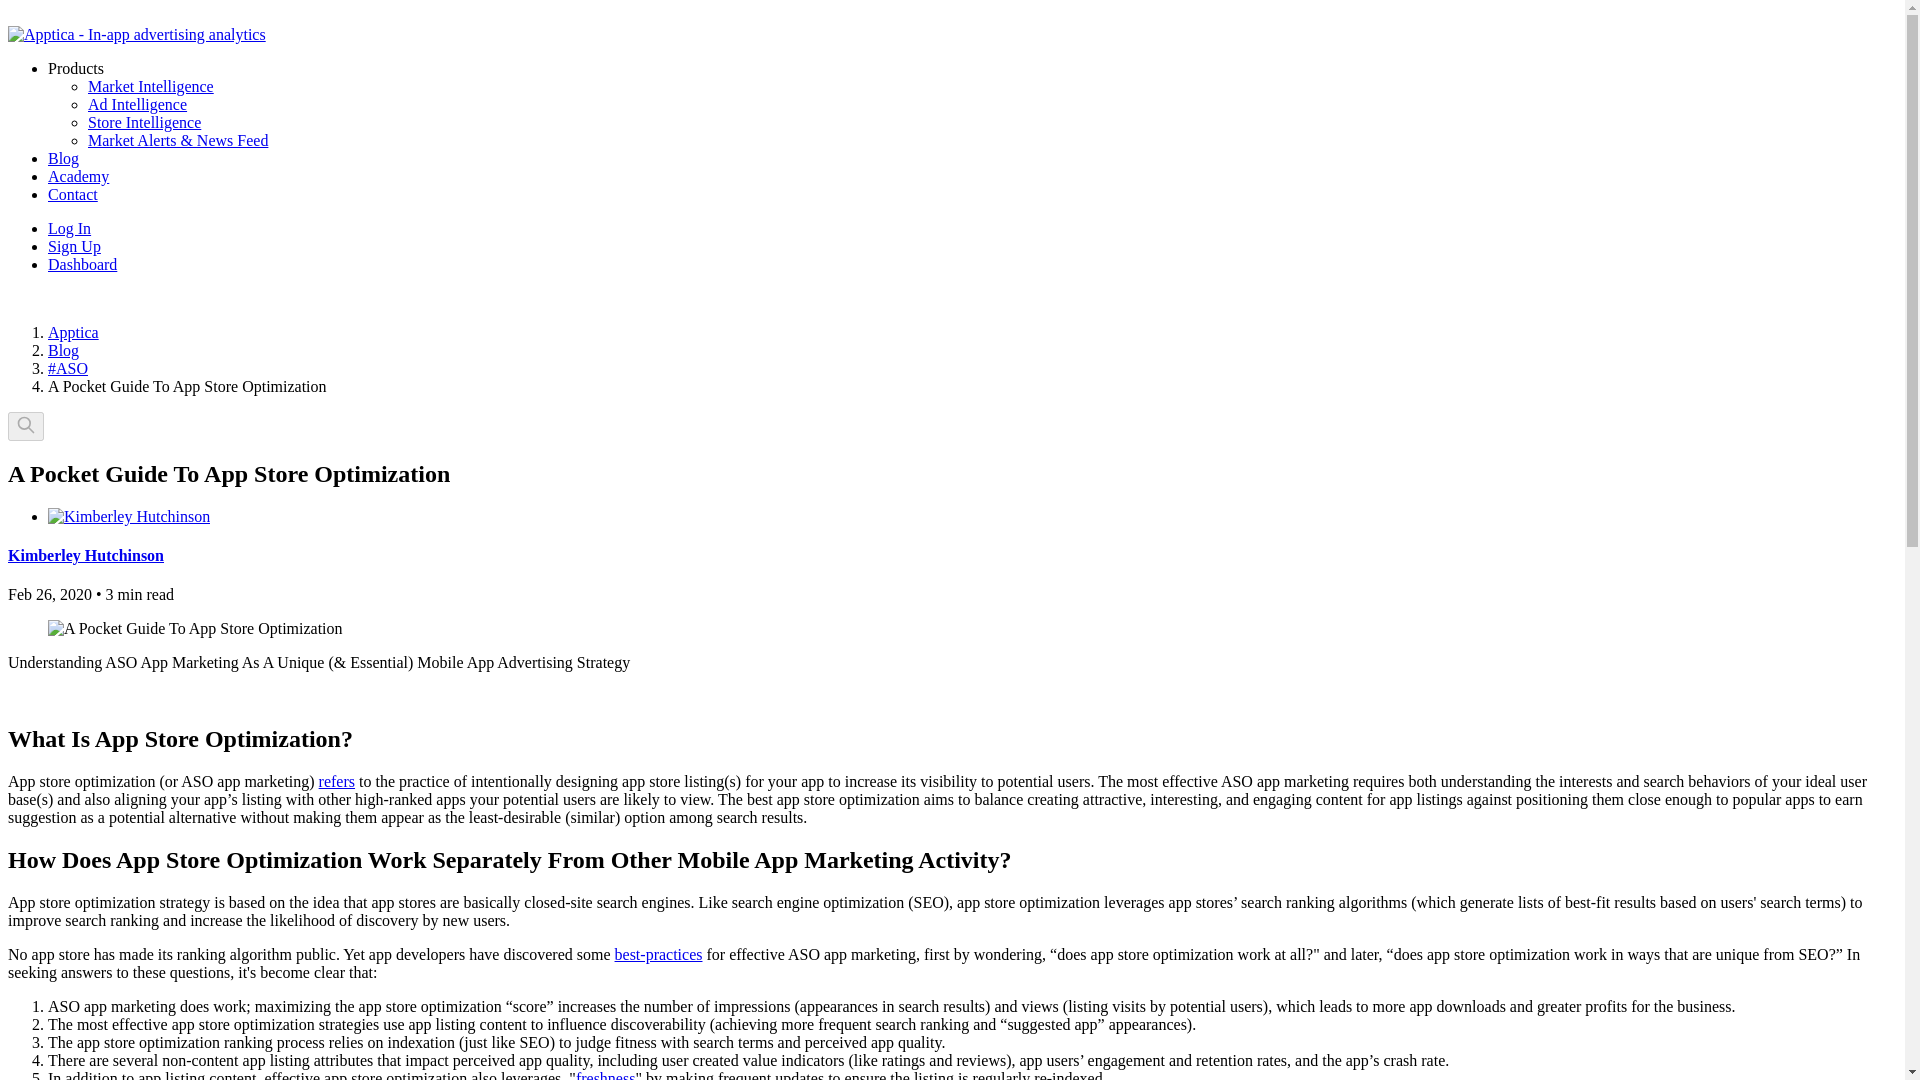 This screenshot has height=1080, width=1920. What do you see at coordinates (150, 86) in the screenshot?
I see `Market Intelligence` at bounding box center [150, 86].